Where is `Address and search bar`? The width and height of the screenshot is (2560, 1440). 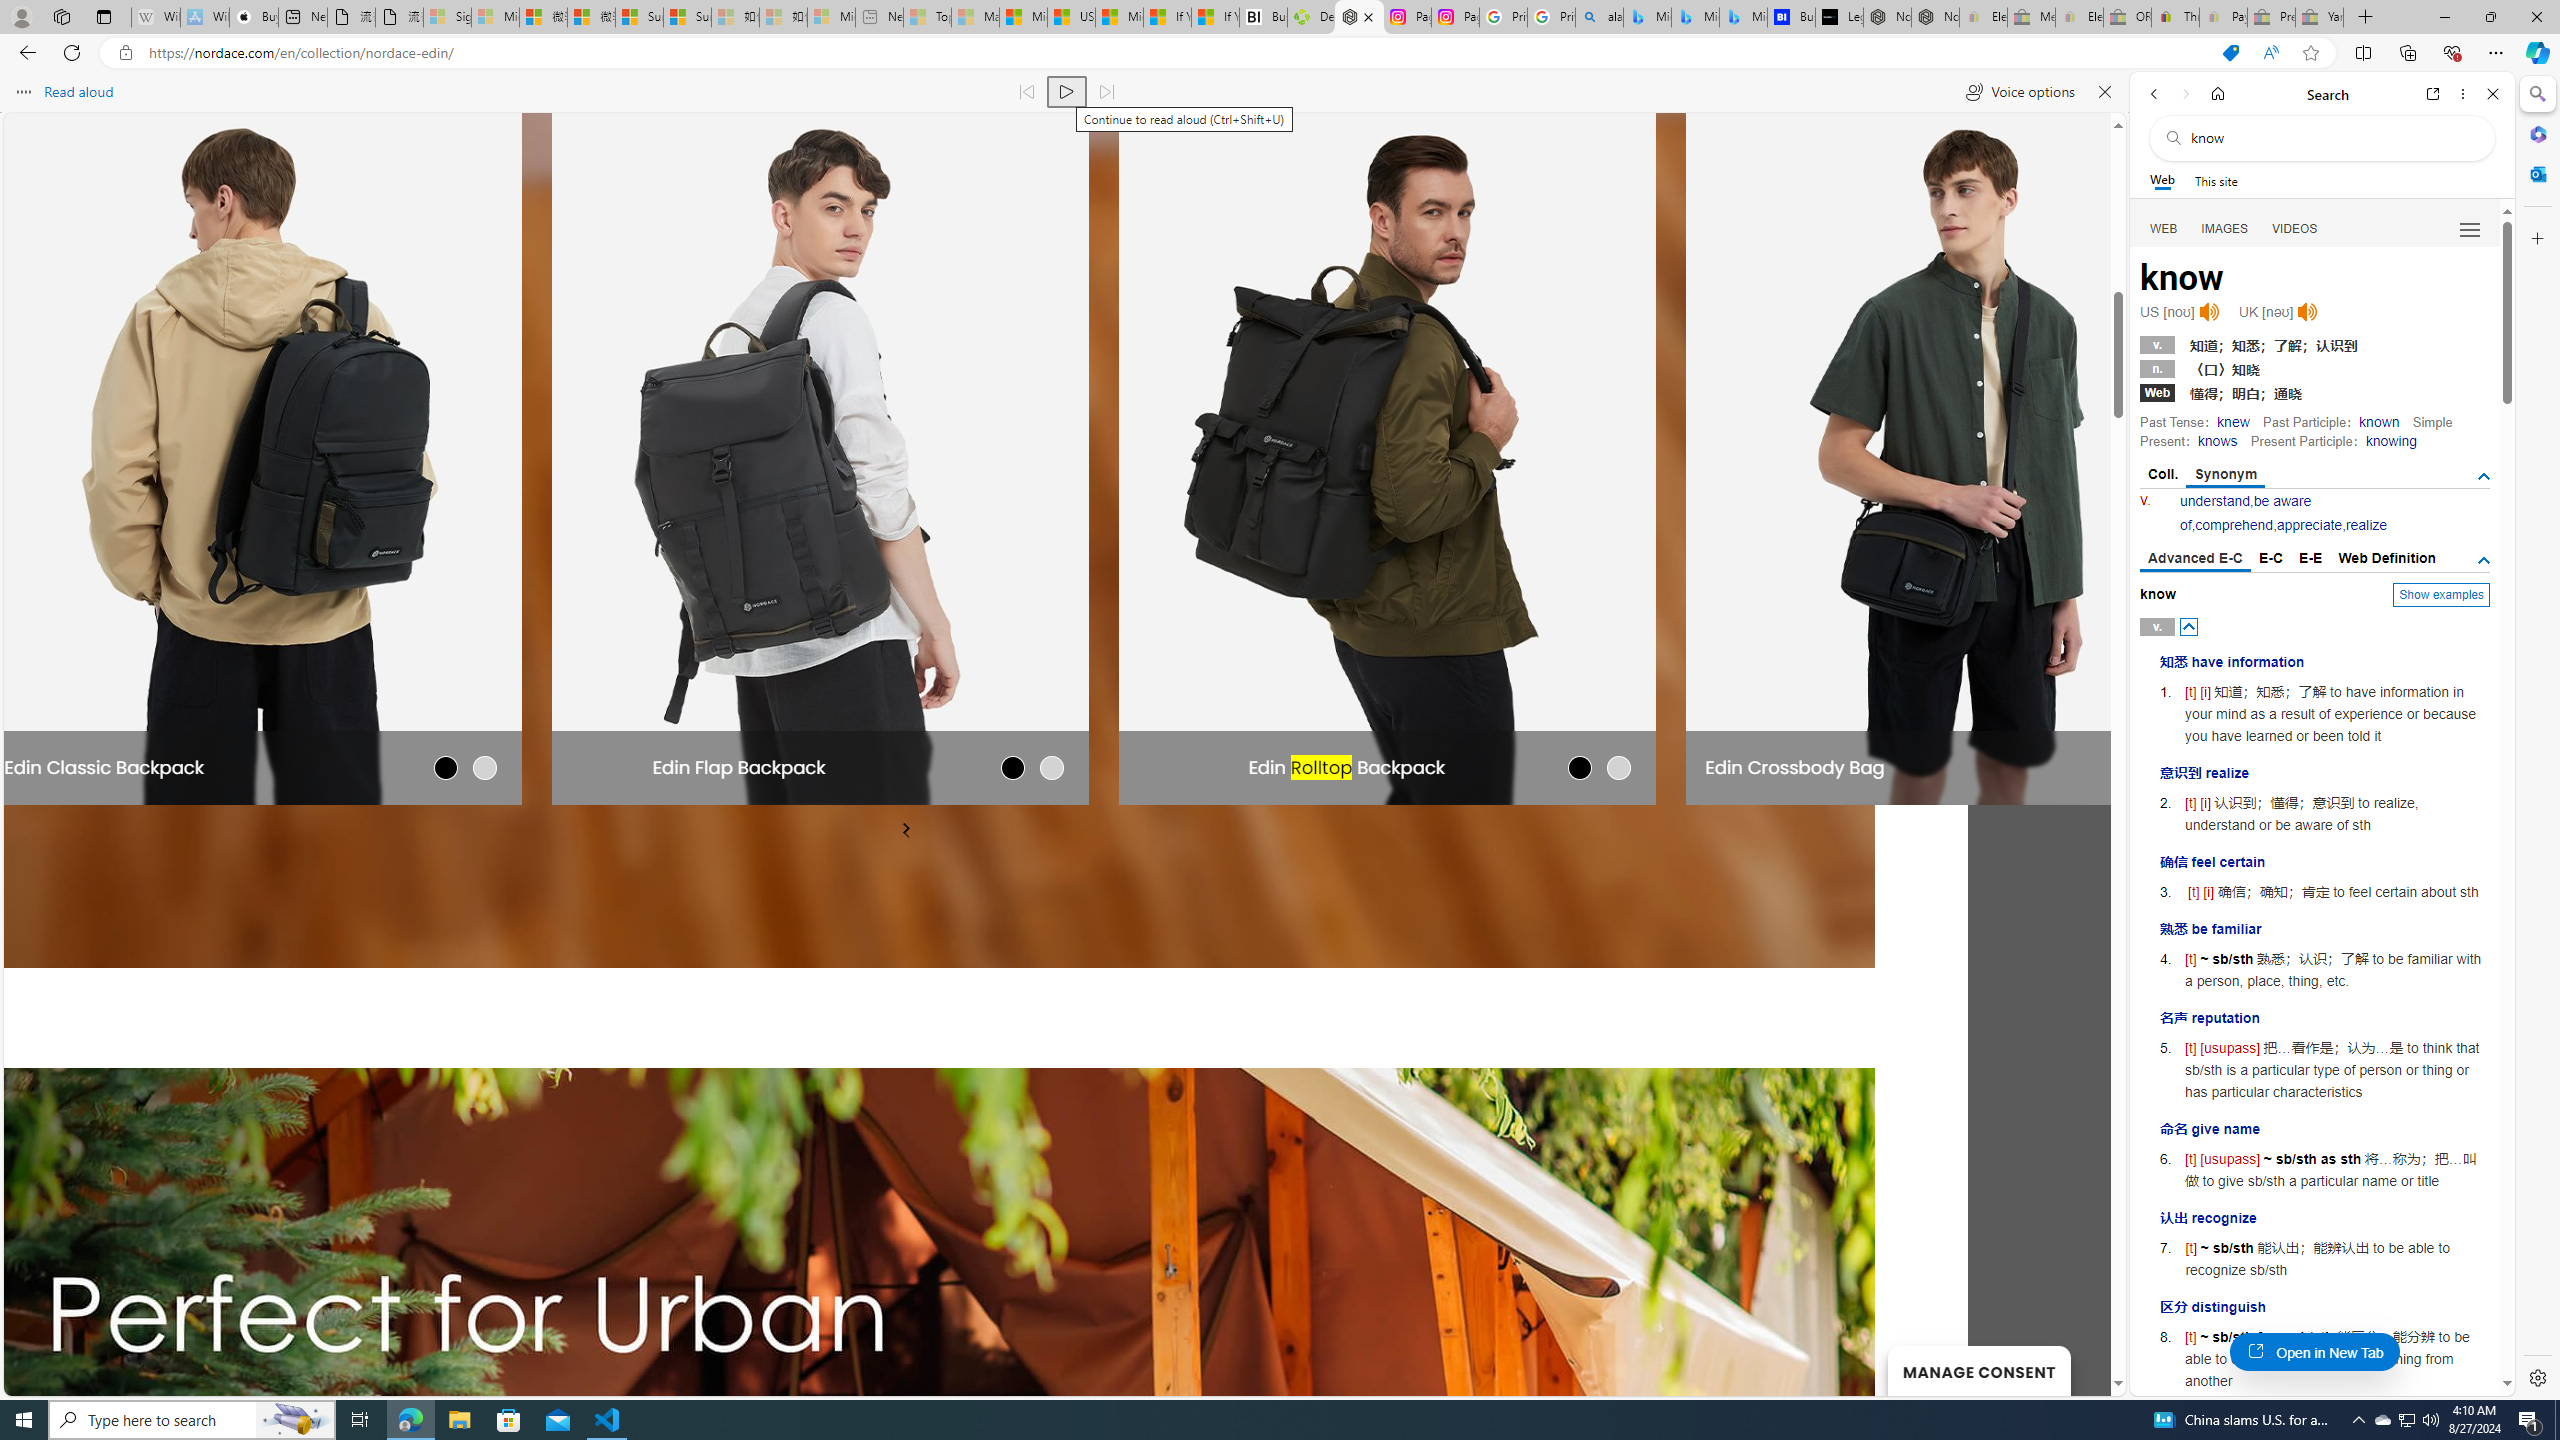
Address and search bar is located at coordinates (1177, 53).